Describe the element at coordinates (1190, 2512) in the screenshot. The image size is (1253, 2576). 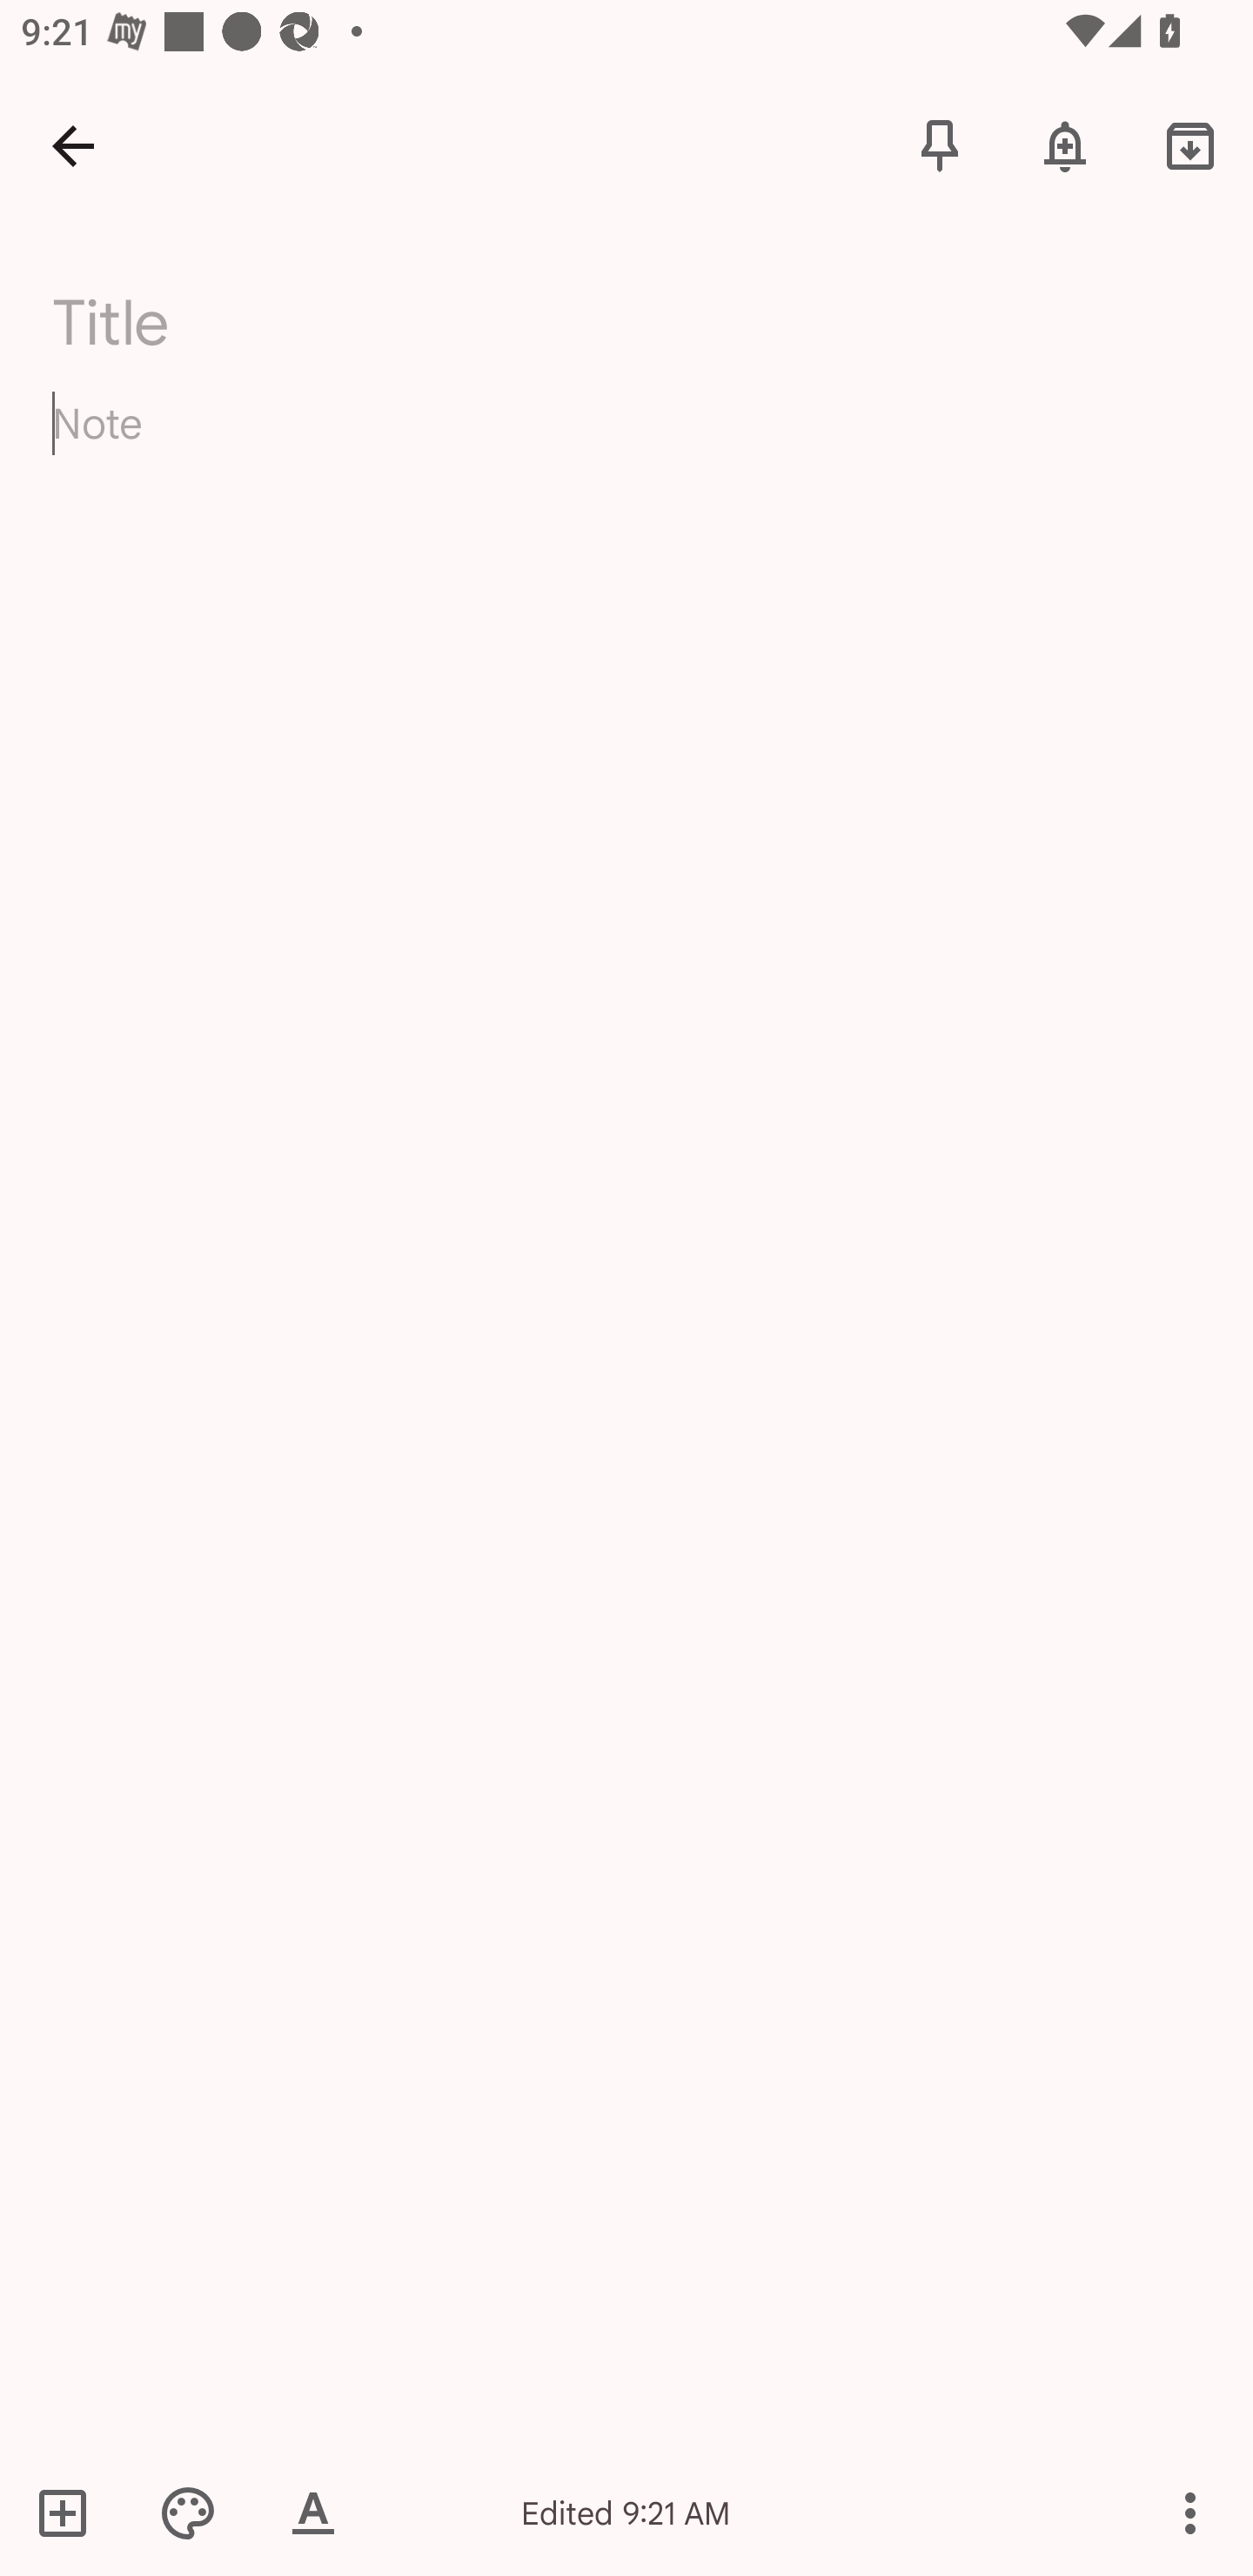
I see `Action` at that location.